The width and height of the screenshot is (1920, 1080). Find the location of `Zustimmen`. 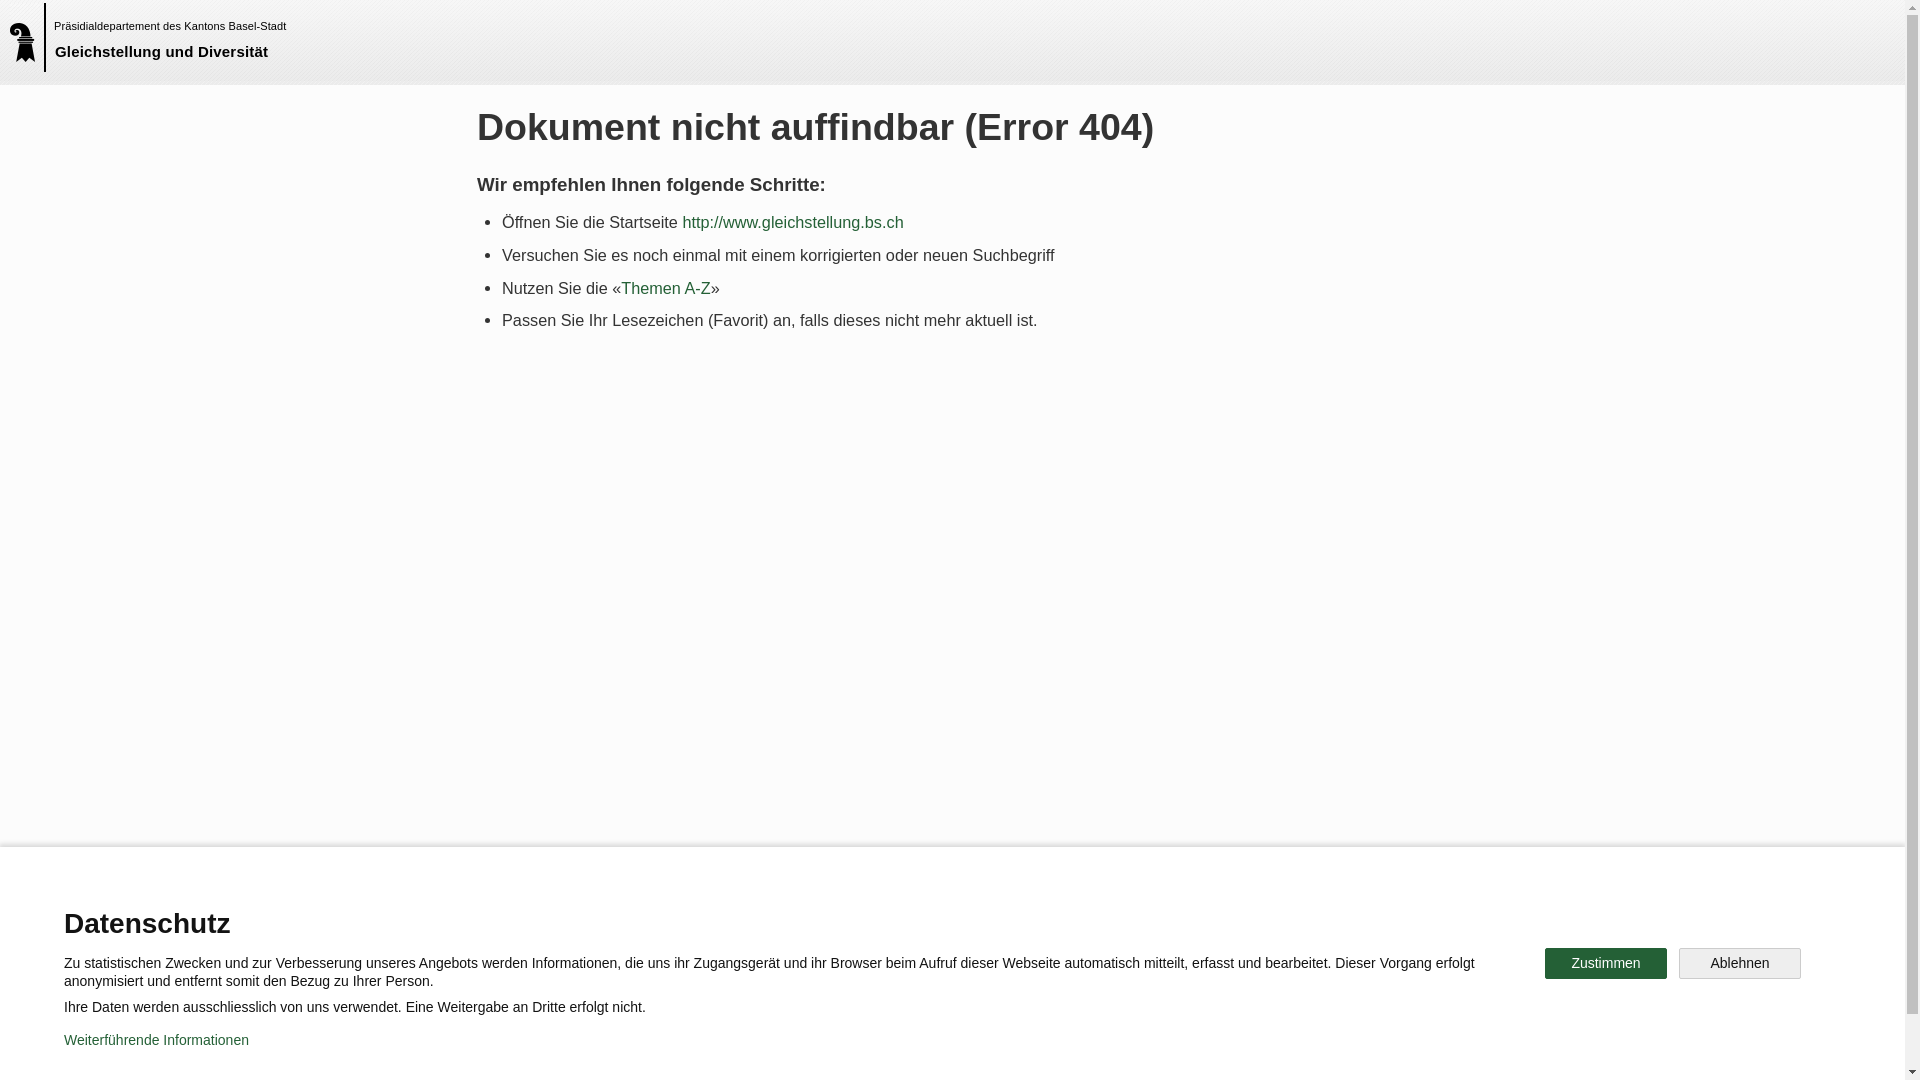

Zustimmen is located at coordinates (1606, 964).